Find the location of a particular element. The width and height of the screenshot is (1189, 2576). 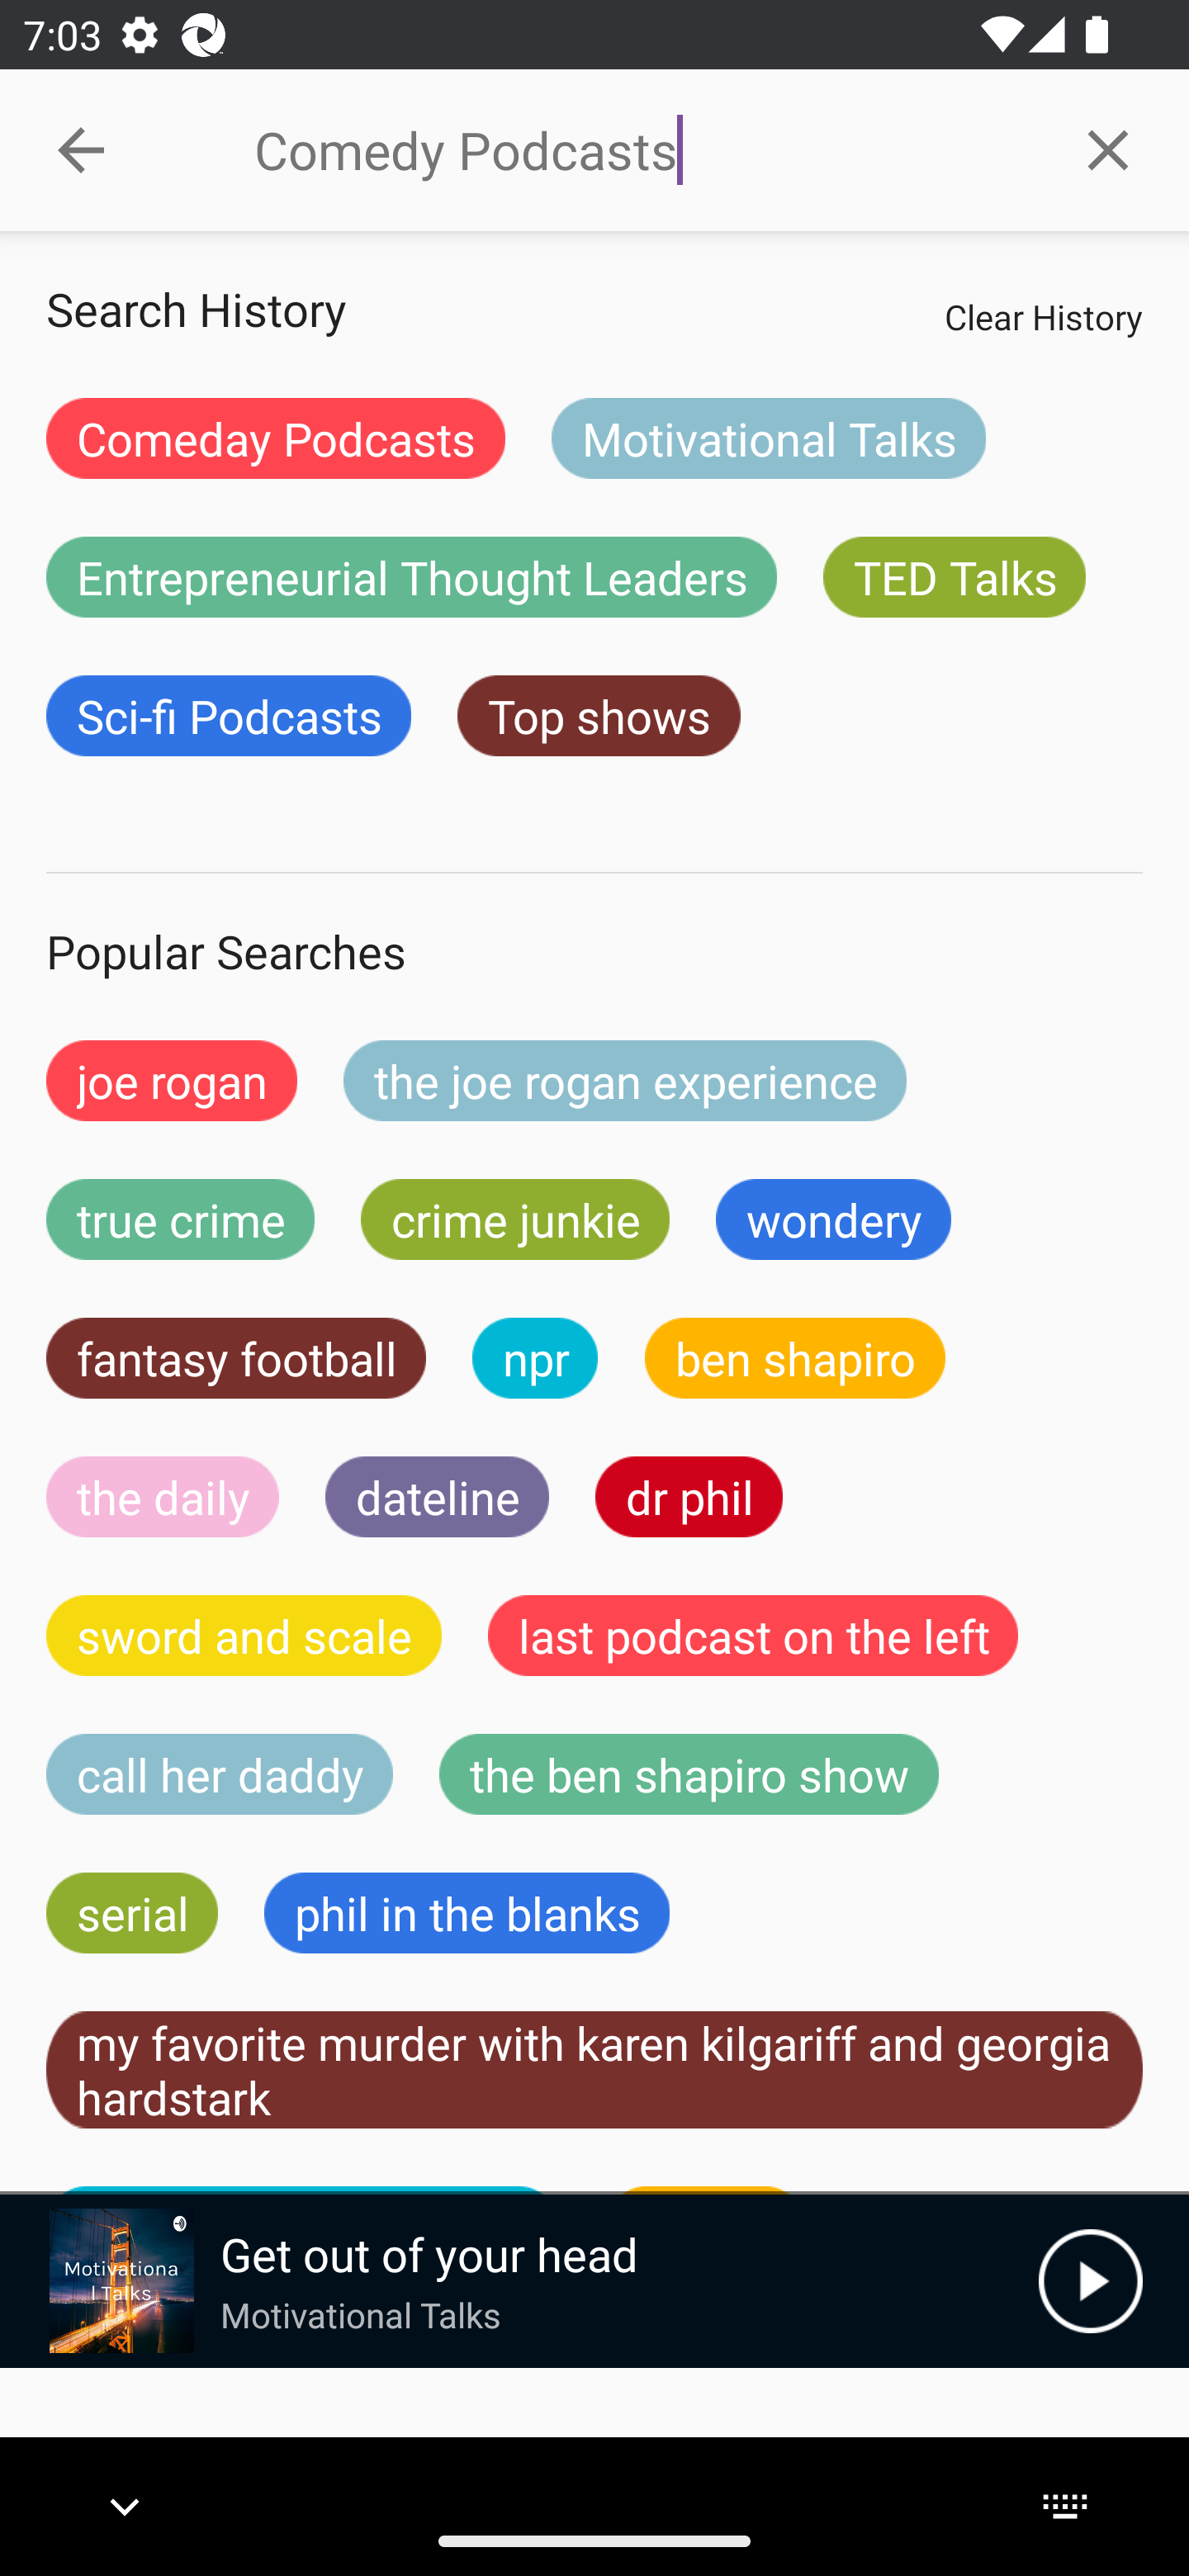

Clear query is located at coordinates (1108, 149).